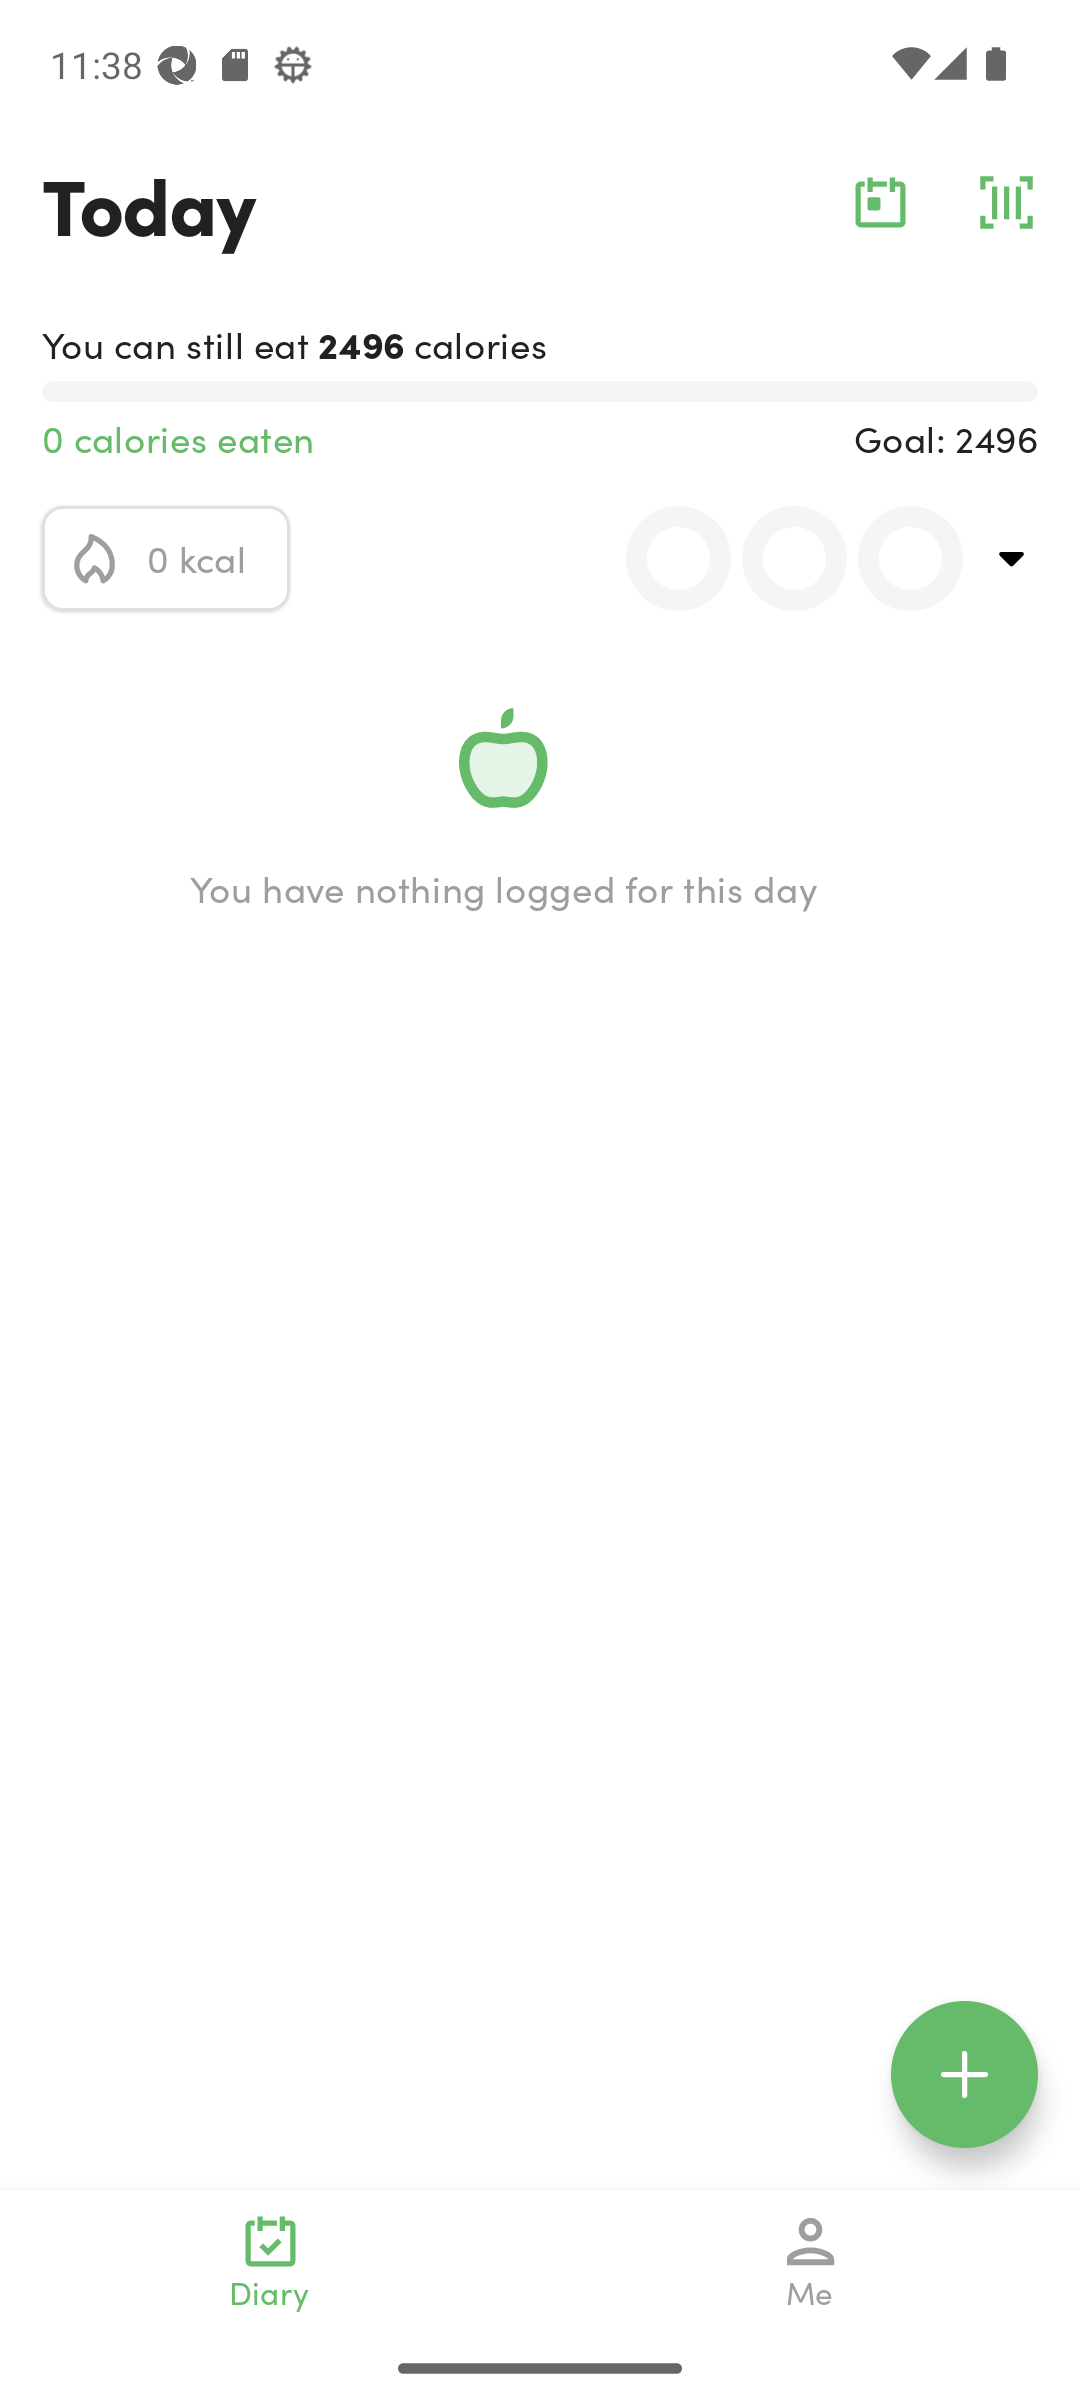  Describe the element at coordinates (777, 558) in the screenshot. I see `0.0 0.0 0.0` at that location.